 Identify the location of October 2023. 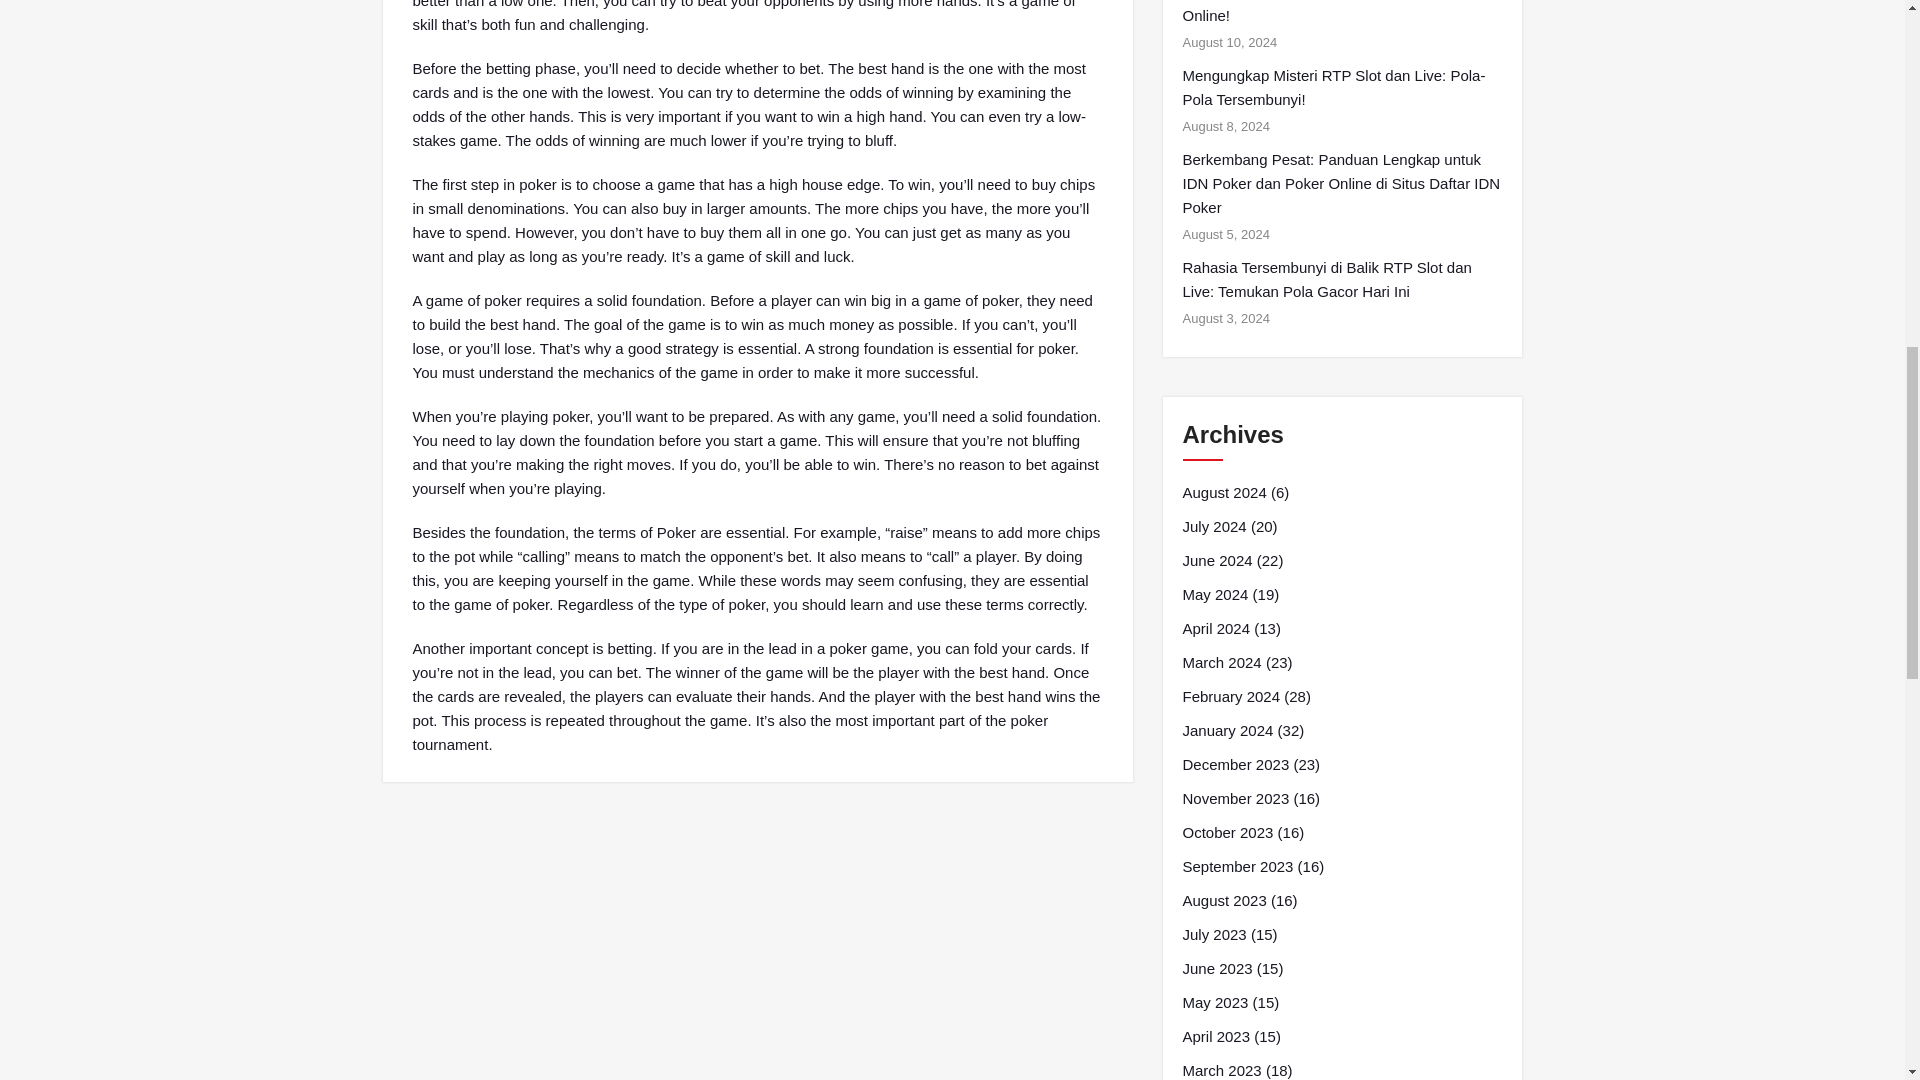
(1227, 832).